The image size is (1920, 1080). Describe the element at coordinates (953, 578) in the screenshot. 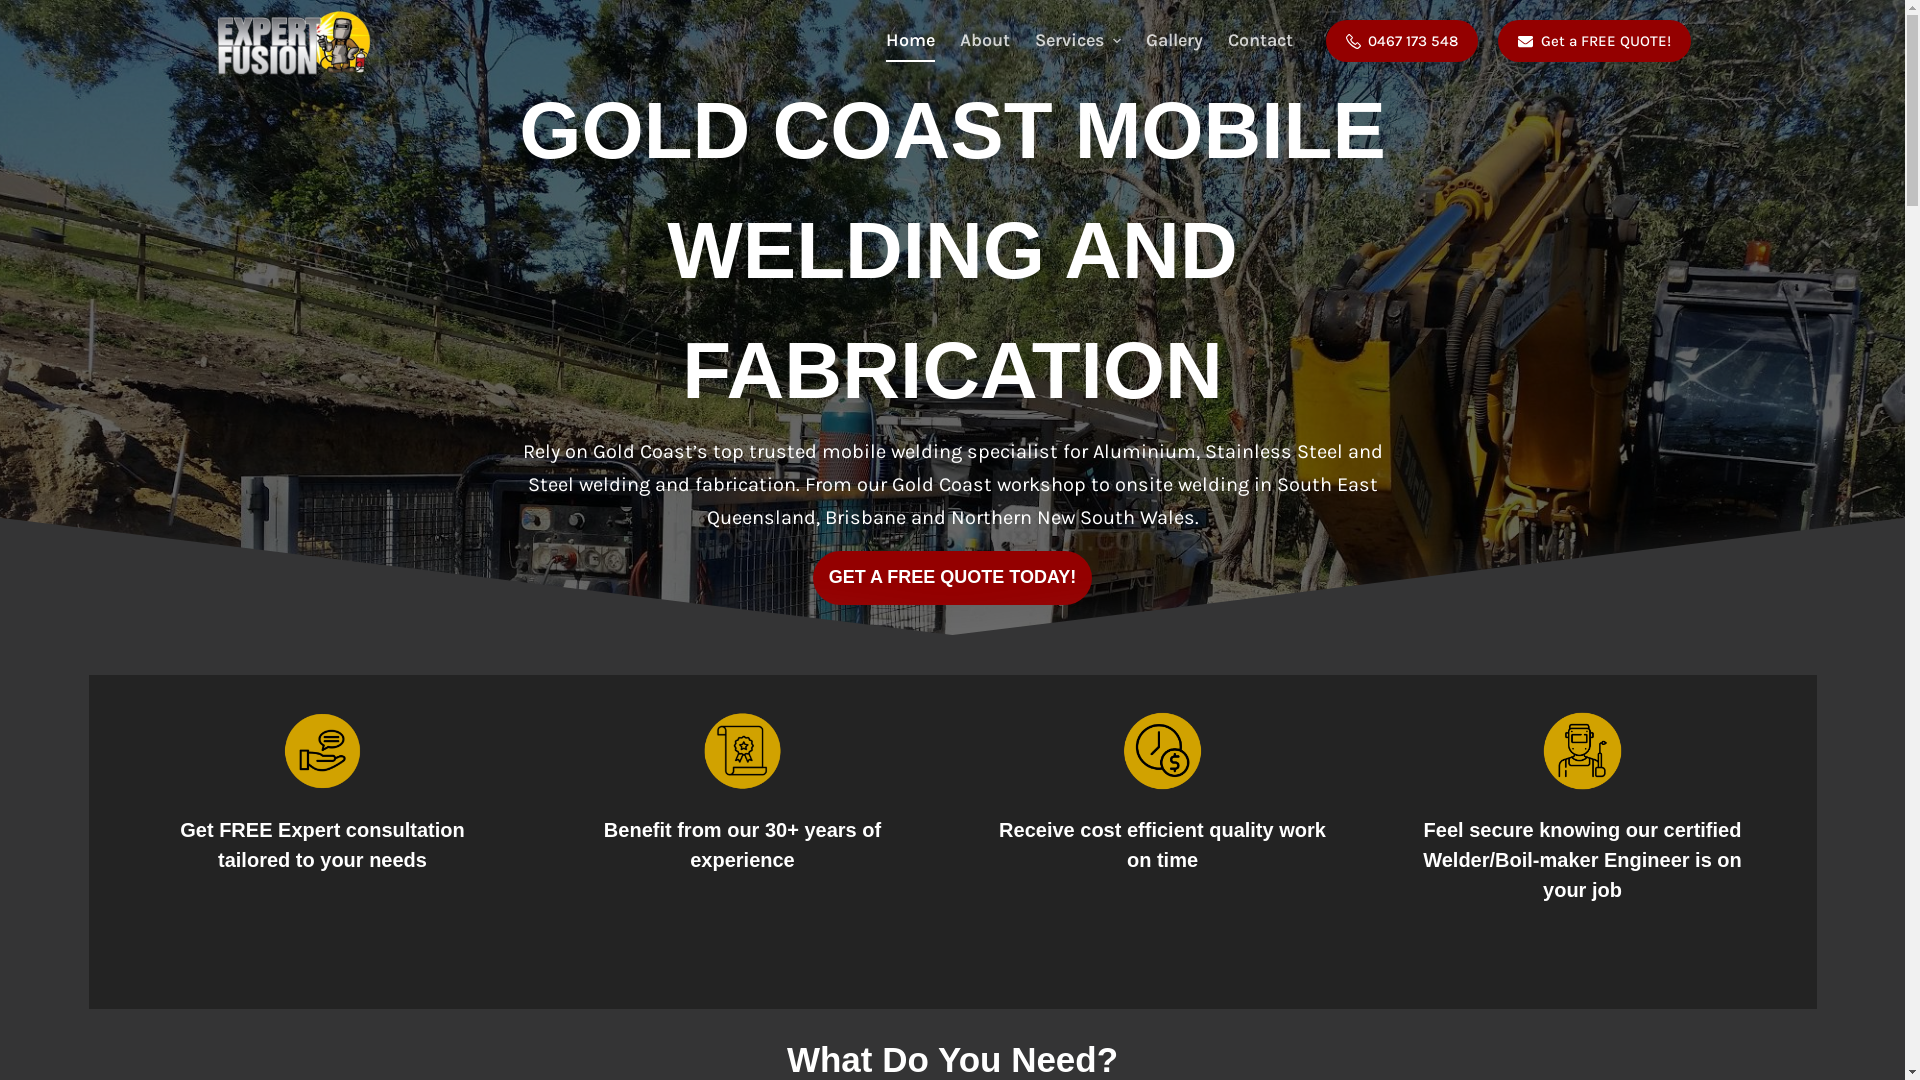

I see `GET A FREE QUOTE TODAY!` at that location.